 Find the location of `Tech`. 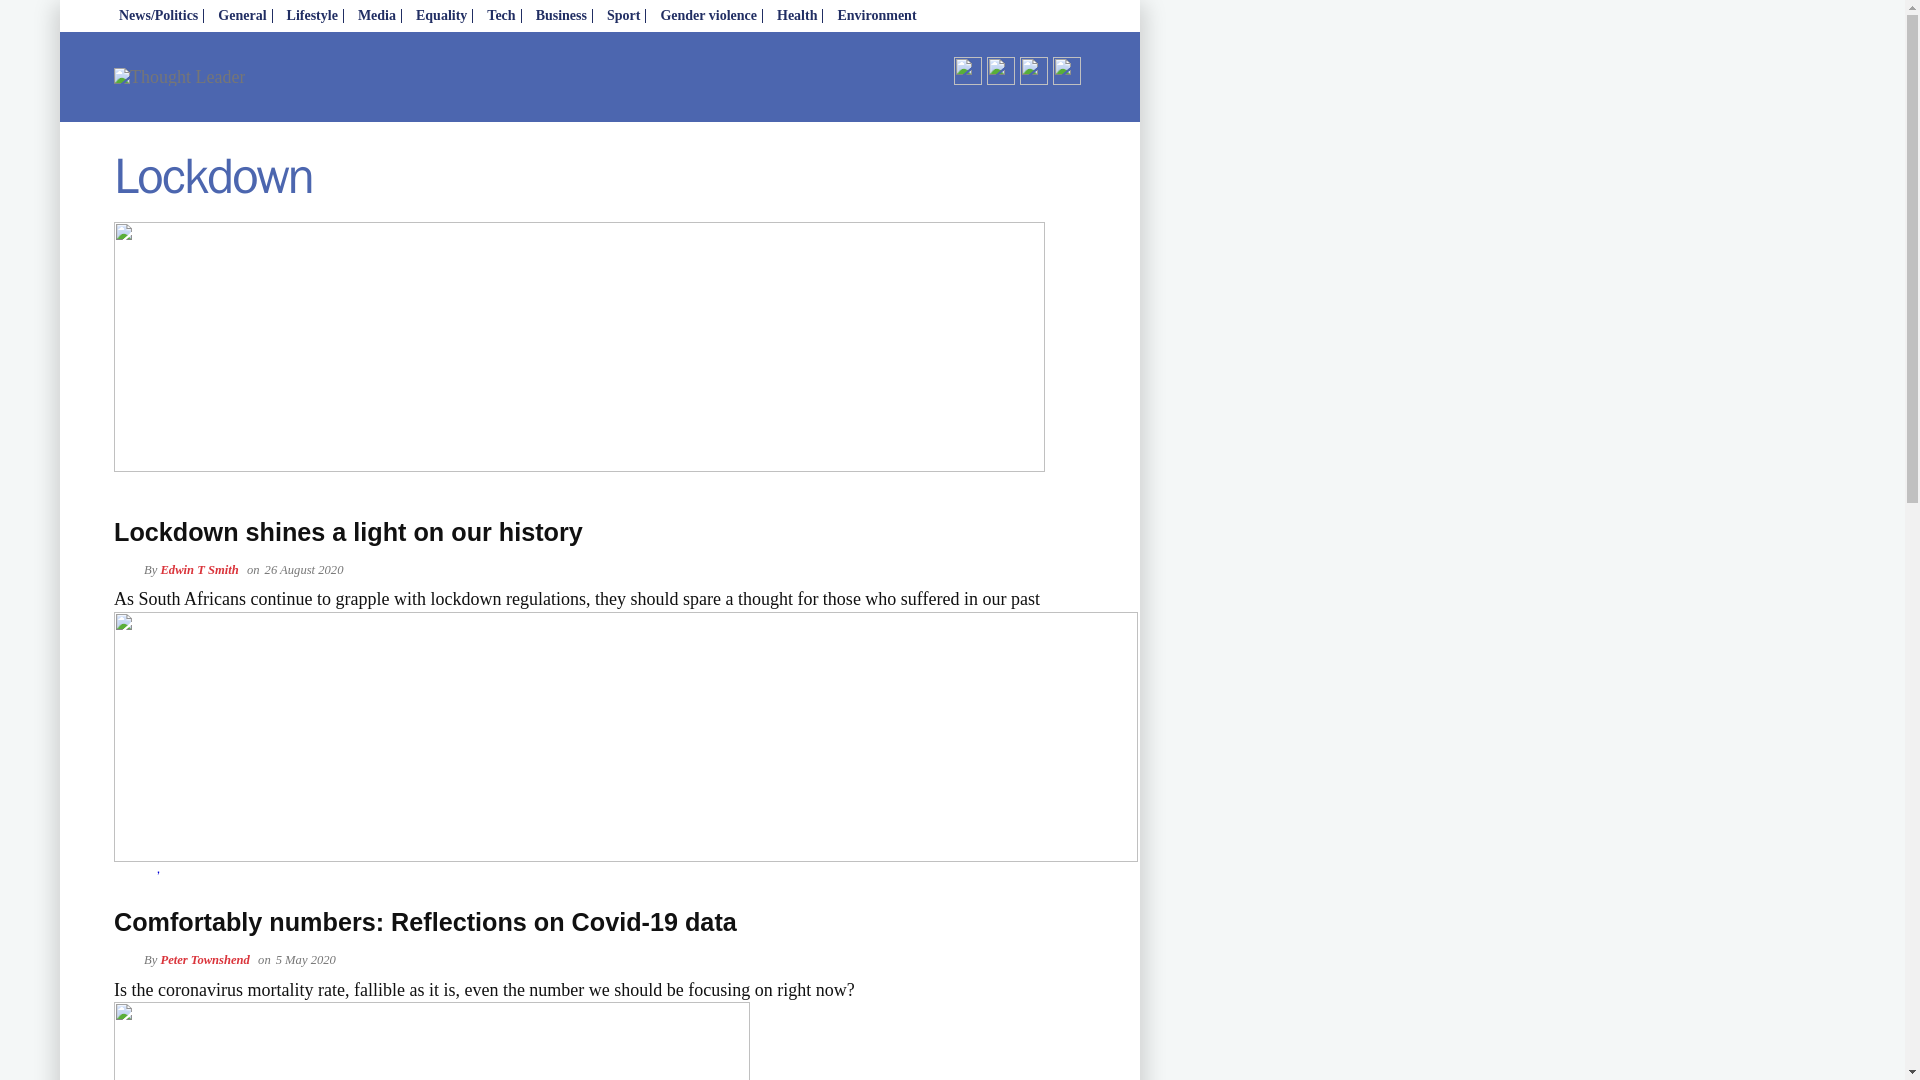

Tech is located at coordinates (500, 16).